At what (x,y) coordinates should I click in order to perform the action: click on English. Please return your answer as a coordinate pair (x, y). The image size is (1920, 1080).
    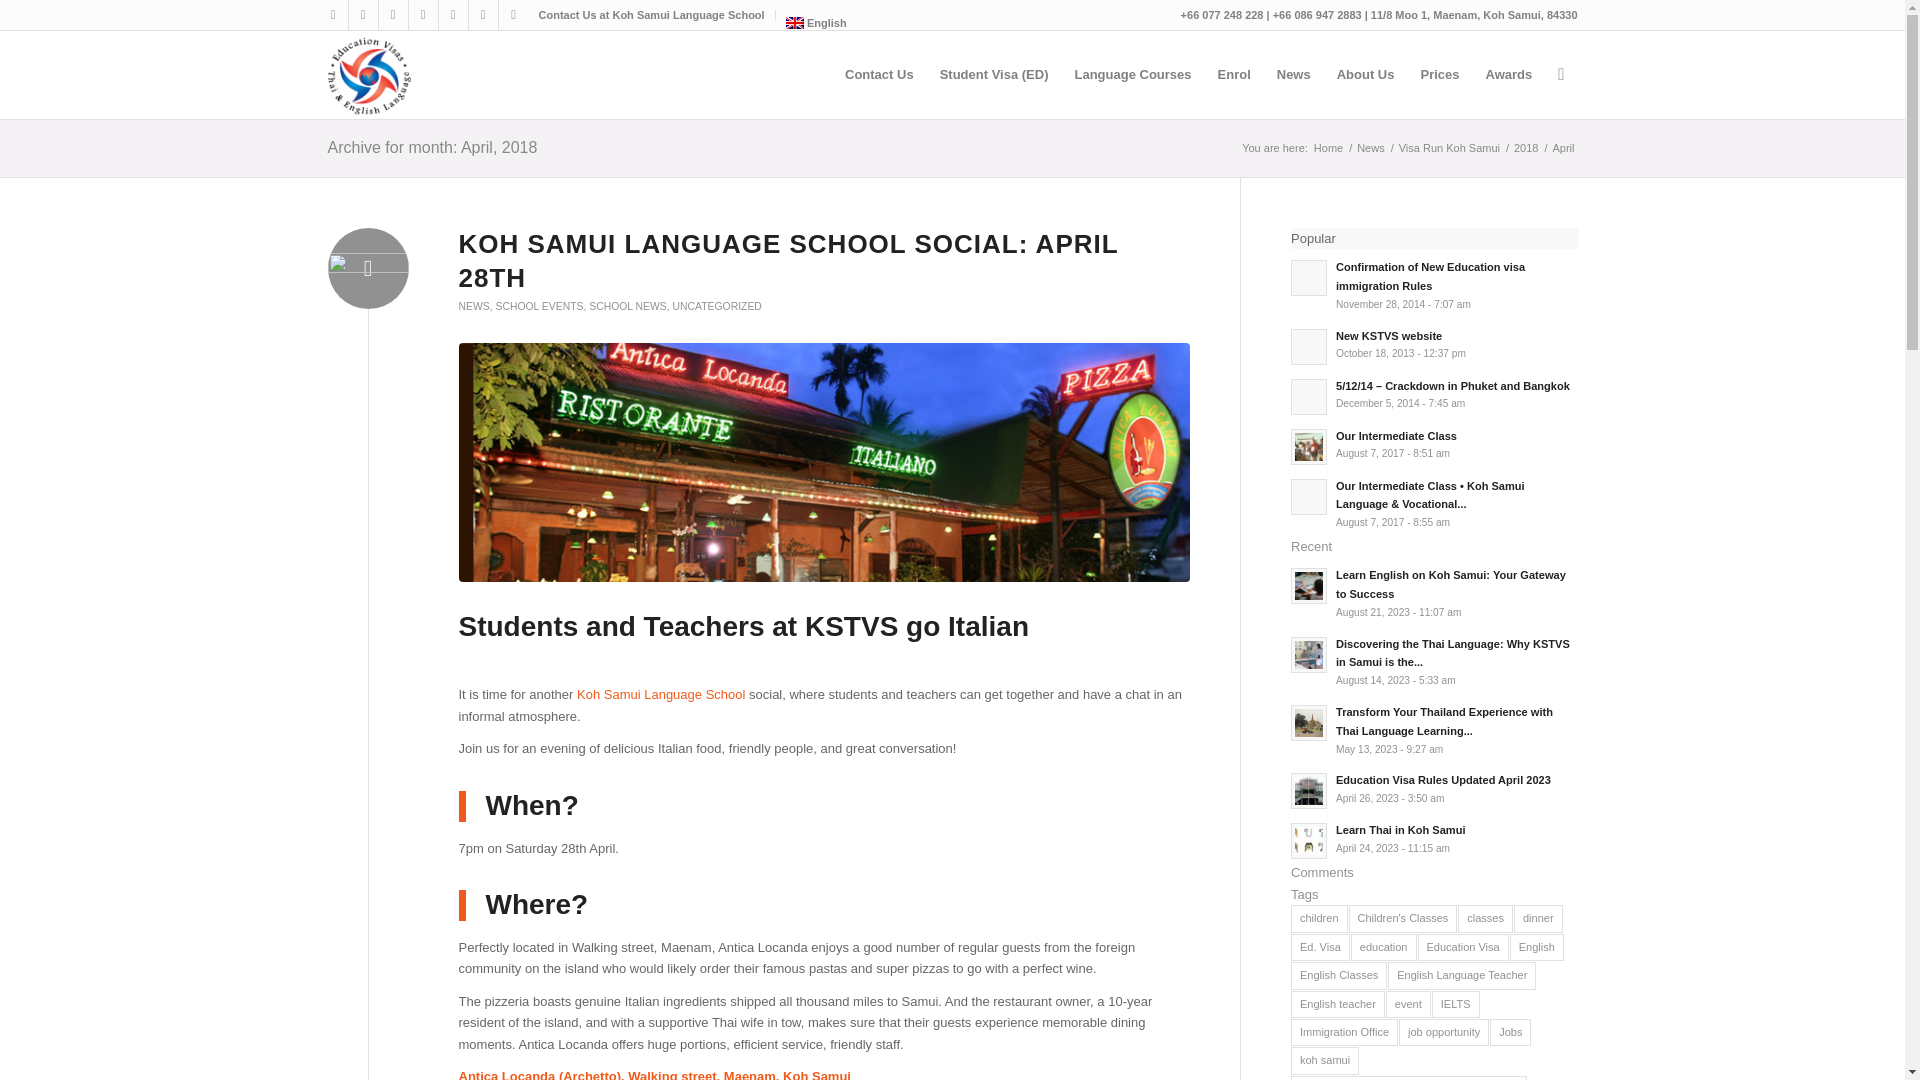
    Looking at the image, I should click on (816, 22).